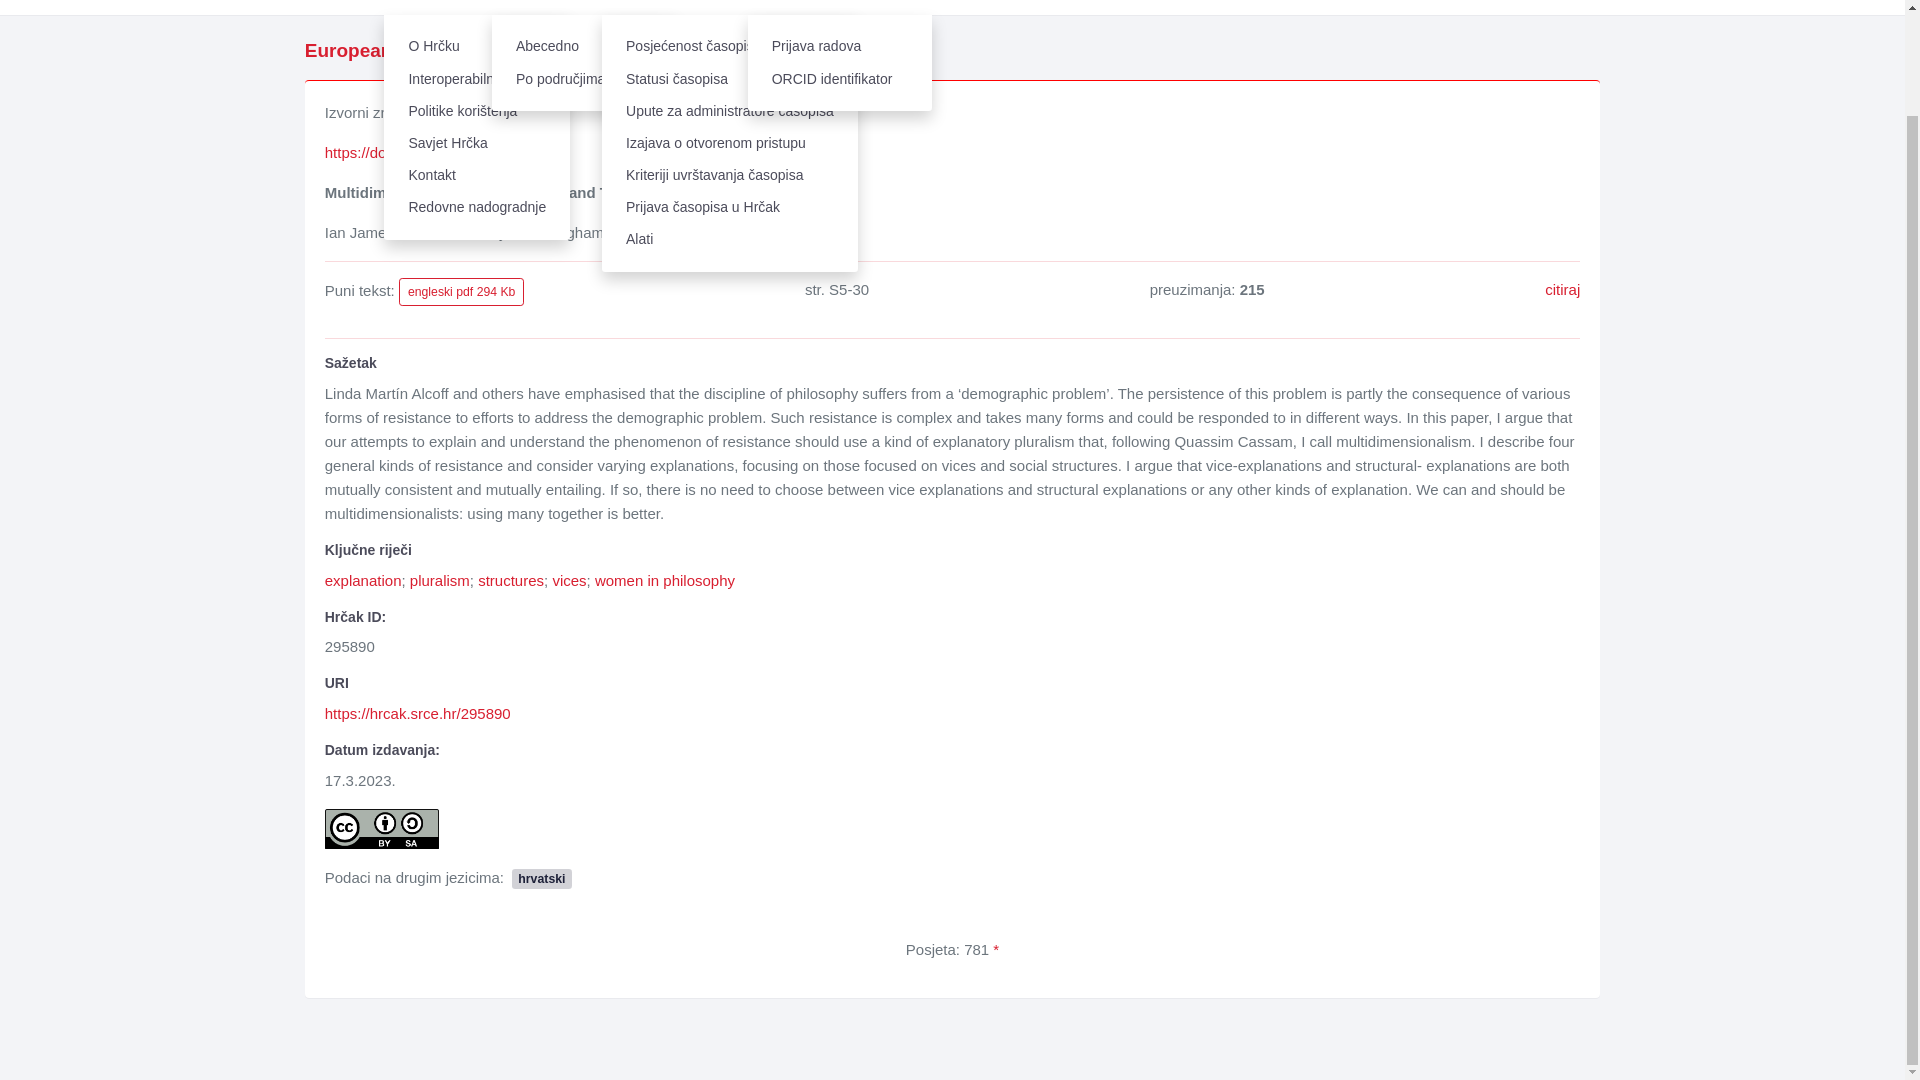 Image resolution: width=1920 pixels, height=1080 pixels. Describe the element at coordinates (362, 580) in the screenshot. I see `explanation` at that location.